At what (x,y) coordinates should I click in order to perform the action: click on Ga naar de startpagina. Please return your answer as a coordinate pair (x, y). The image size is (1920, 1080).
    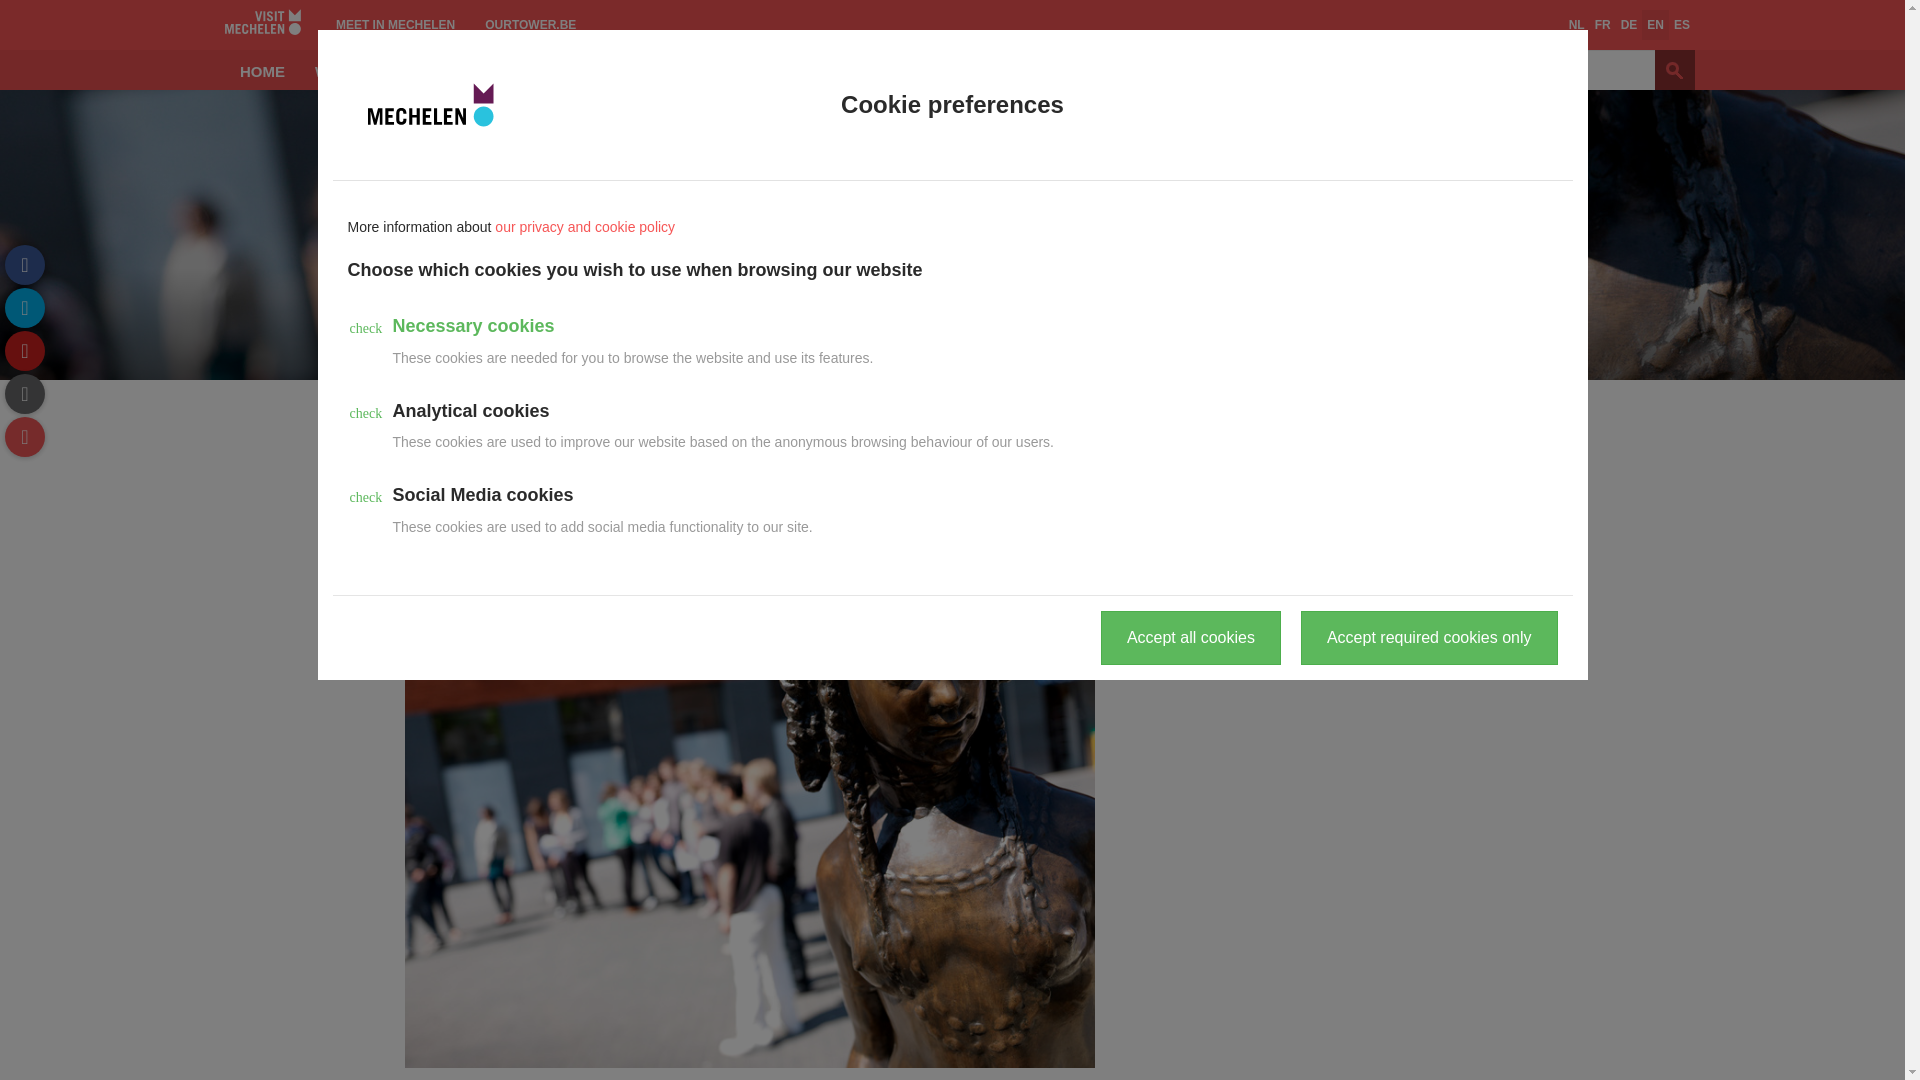
    Looking at the image, I should click on (38, 108).